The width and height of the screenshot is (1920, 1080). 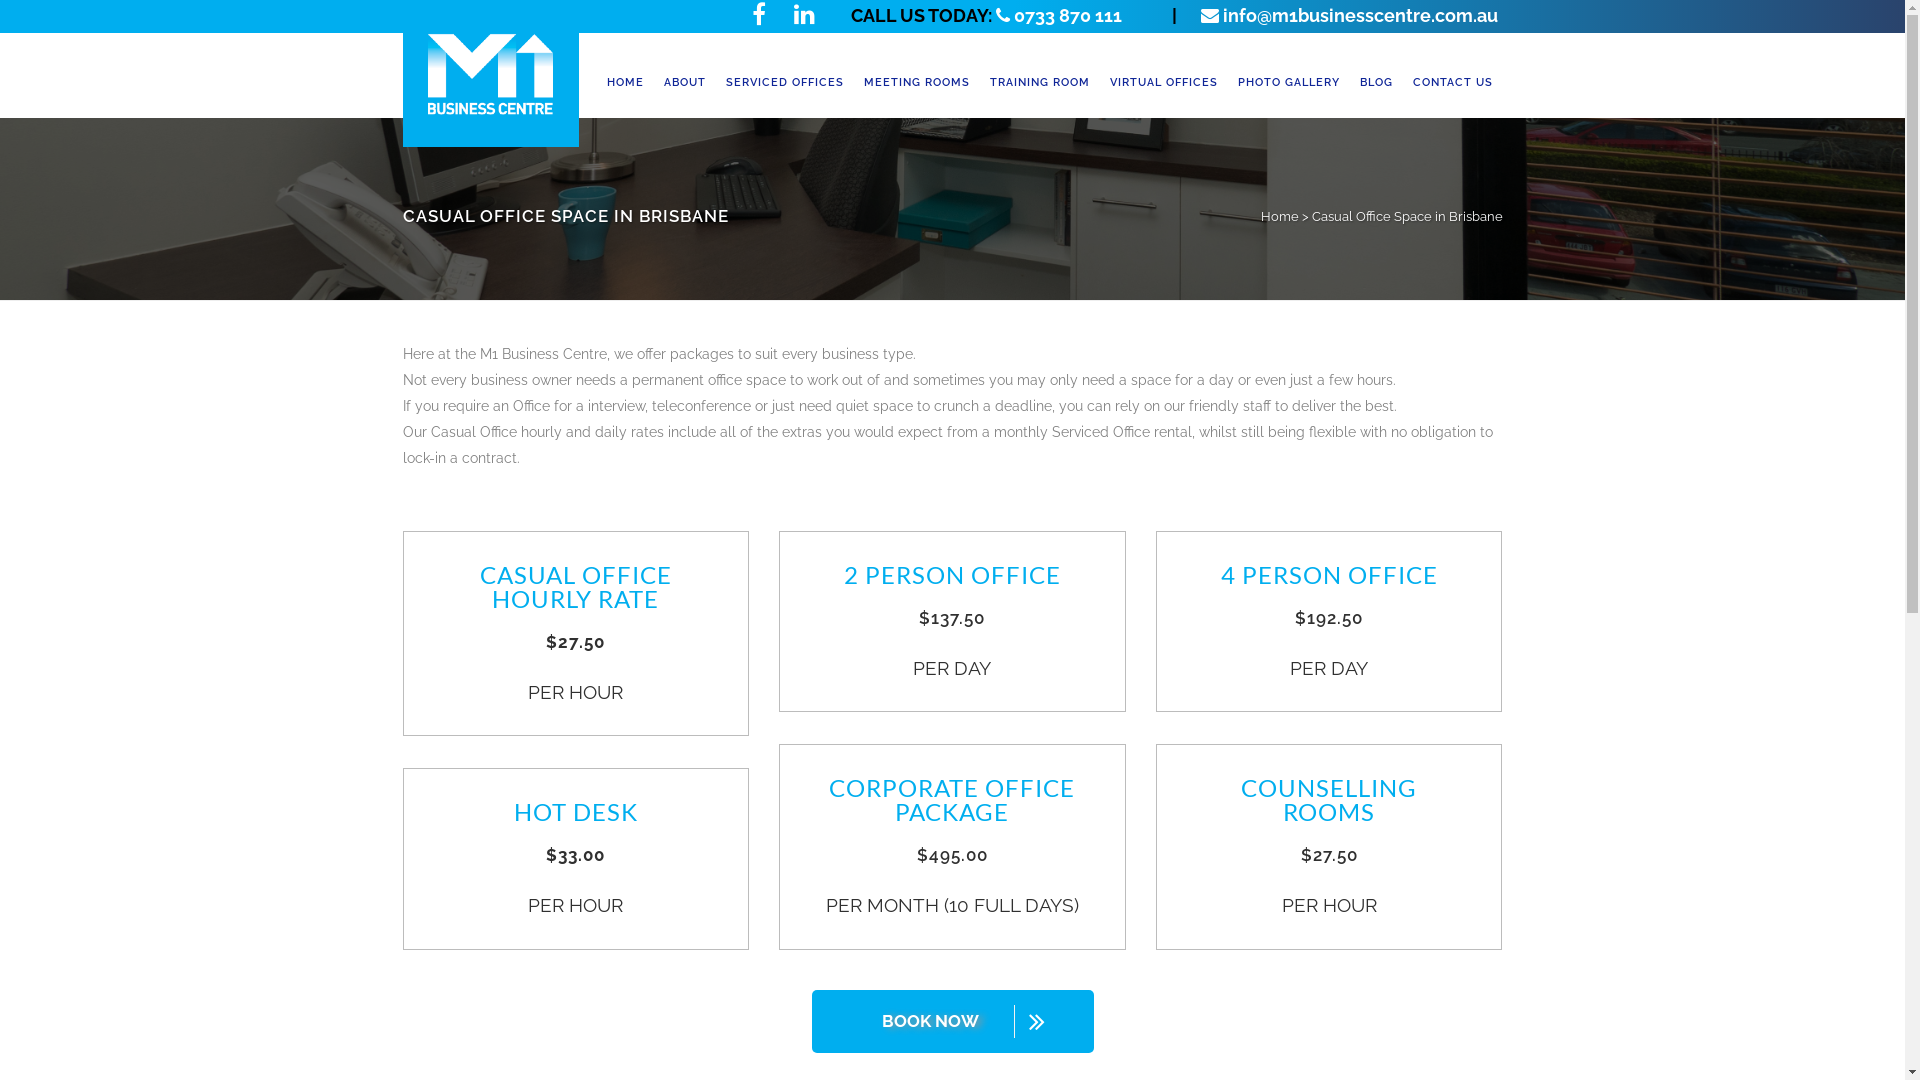 What do you see at coordinates (1338, 16) in the screenshot?
I see `info@m1businesscentre.com.au` at bounding box center [1338, 16].